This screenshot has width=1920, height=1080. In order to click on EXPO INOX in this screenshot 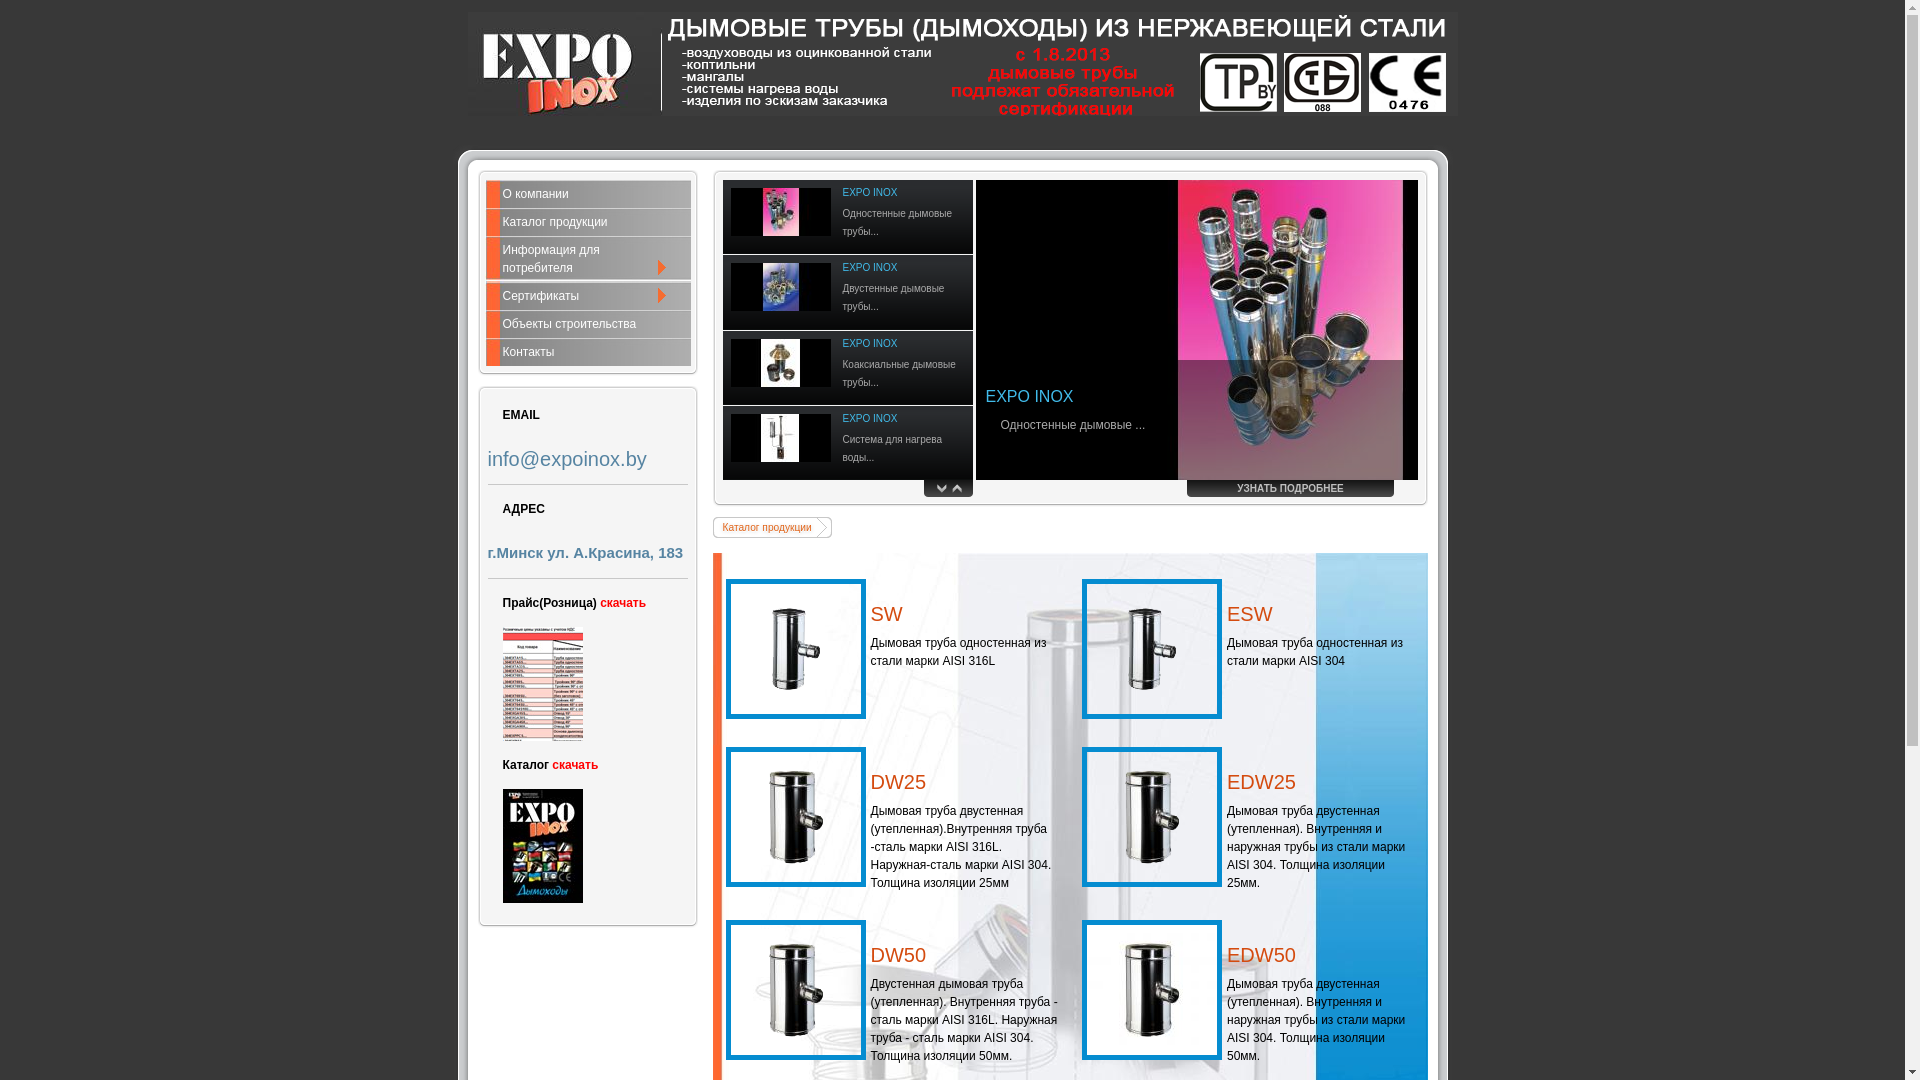, I will do `click(1030, 396)`.